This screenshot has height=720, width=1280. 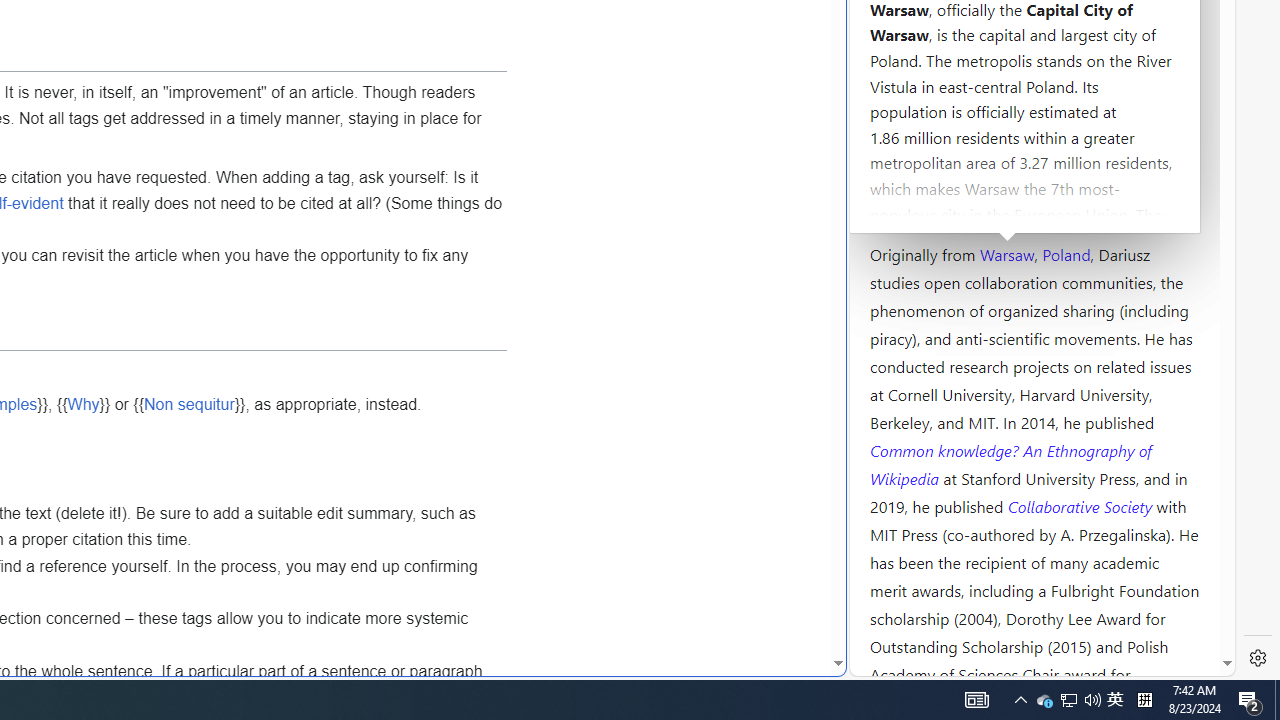 What do you see at coordinates (82, 404) in the screenshot?
I see `Why` at bounding box center [82, 404].